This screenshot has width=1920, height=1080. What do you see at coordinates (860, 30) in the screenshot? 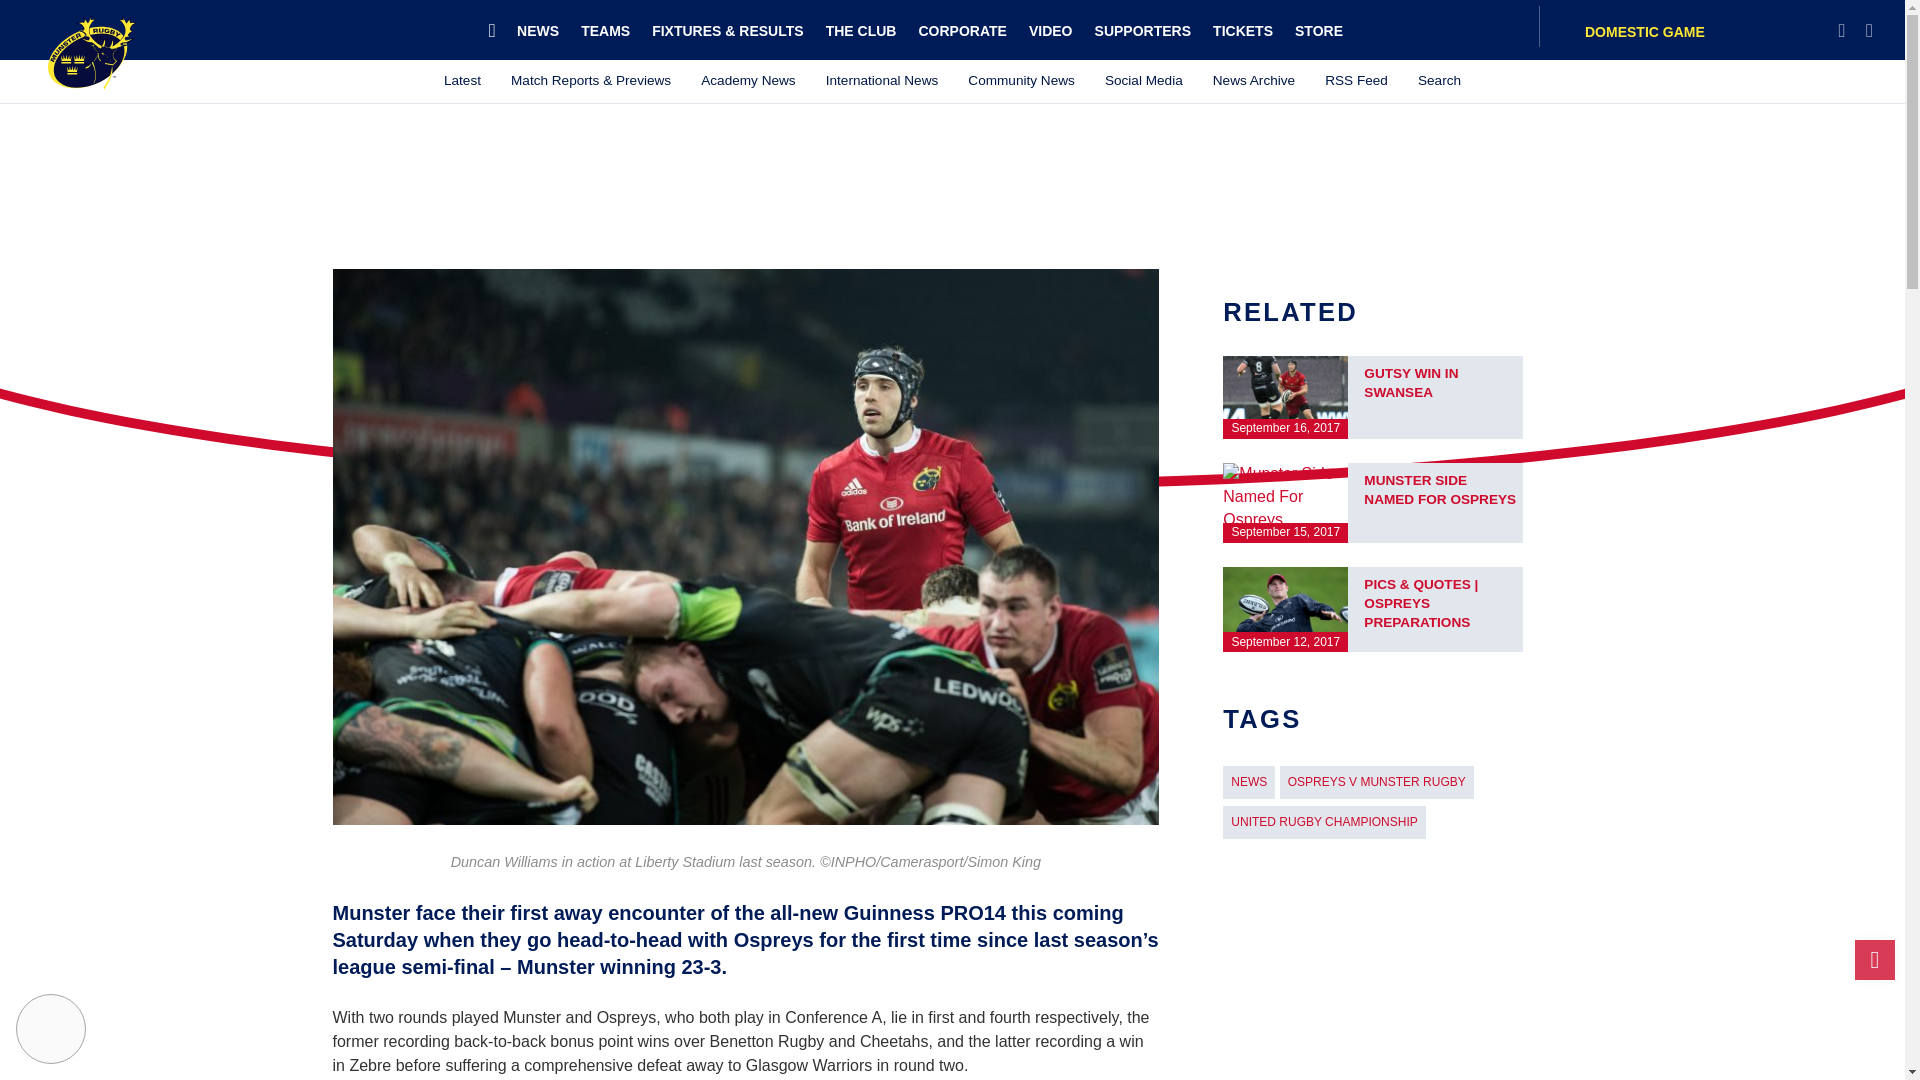
I see `THE CLUB` at bounding box center [860, 30].